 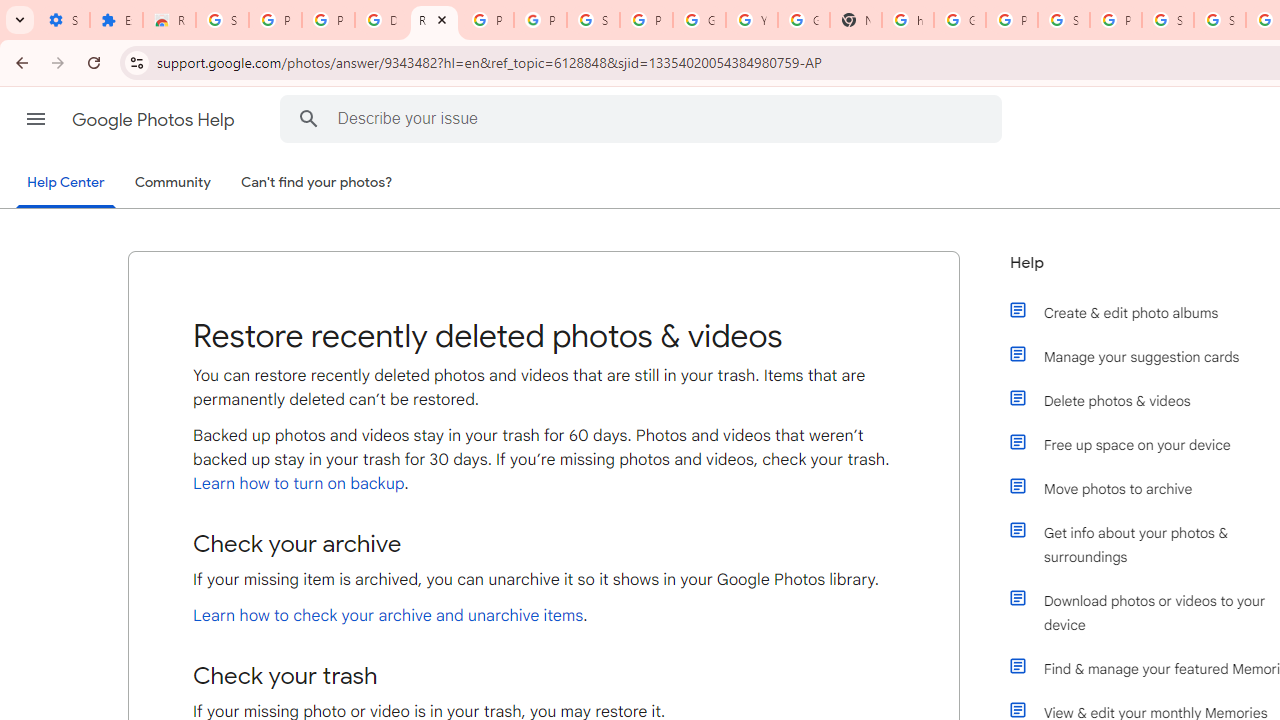 I want to click on Settings - On startup, so click(x=63, y=20).